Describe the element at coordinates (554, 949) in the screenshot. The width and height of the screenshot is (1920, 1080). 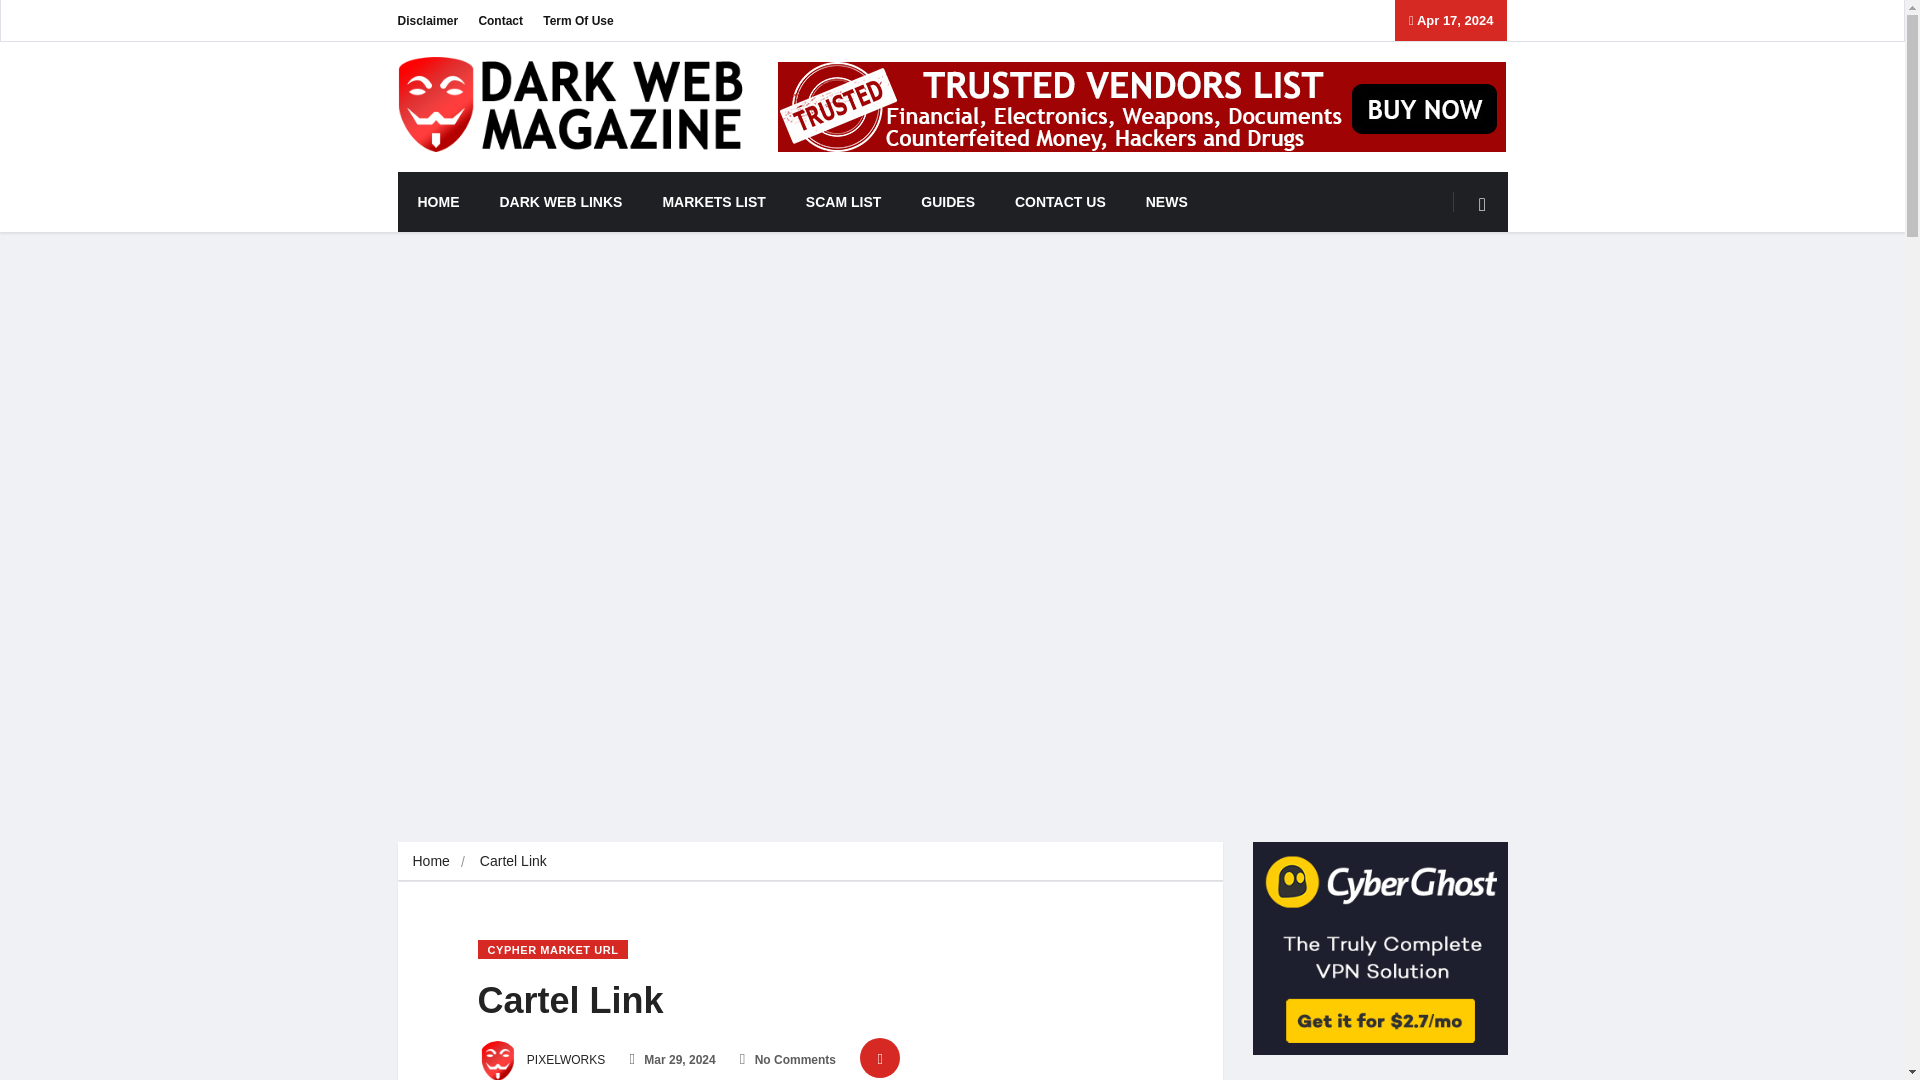
I see `CYPHER MARKET URL` at that location.